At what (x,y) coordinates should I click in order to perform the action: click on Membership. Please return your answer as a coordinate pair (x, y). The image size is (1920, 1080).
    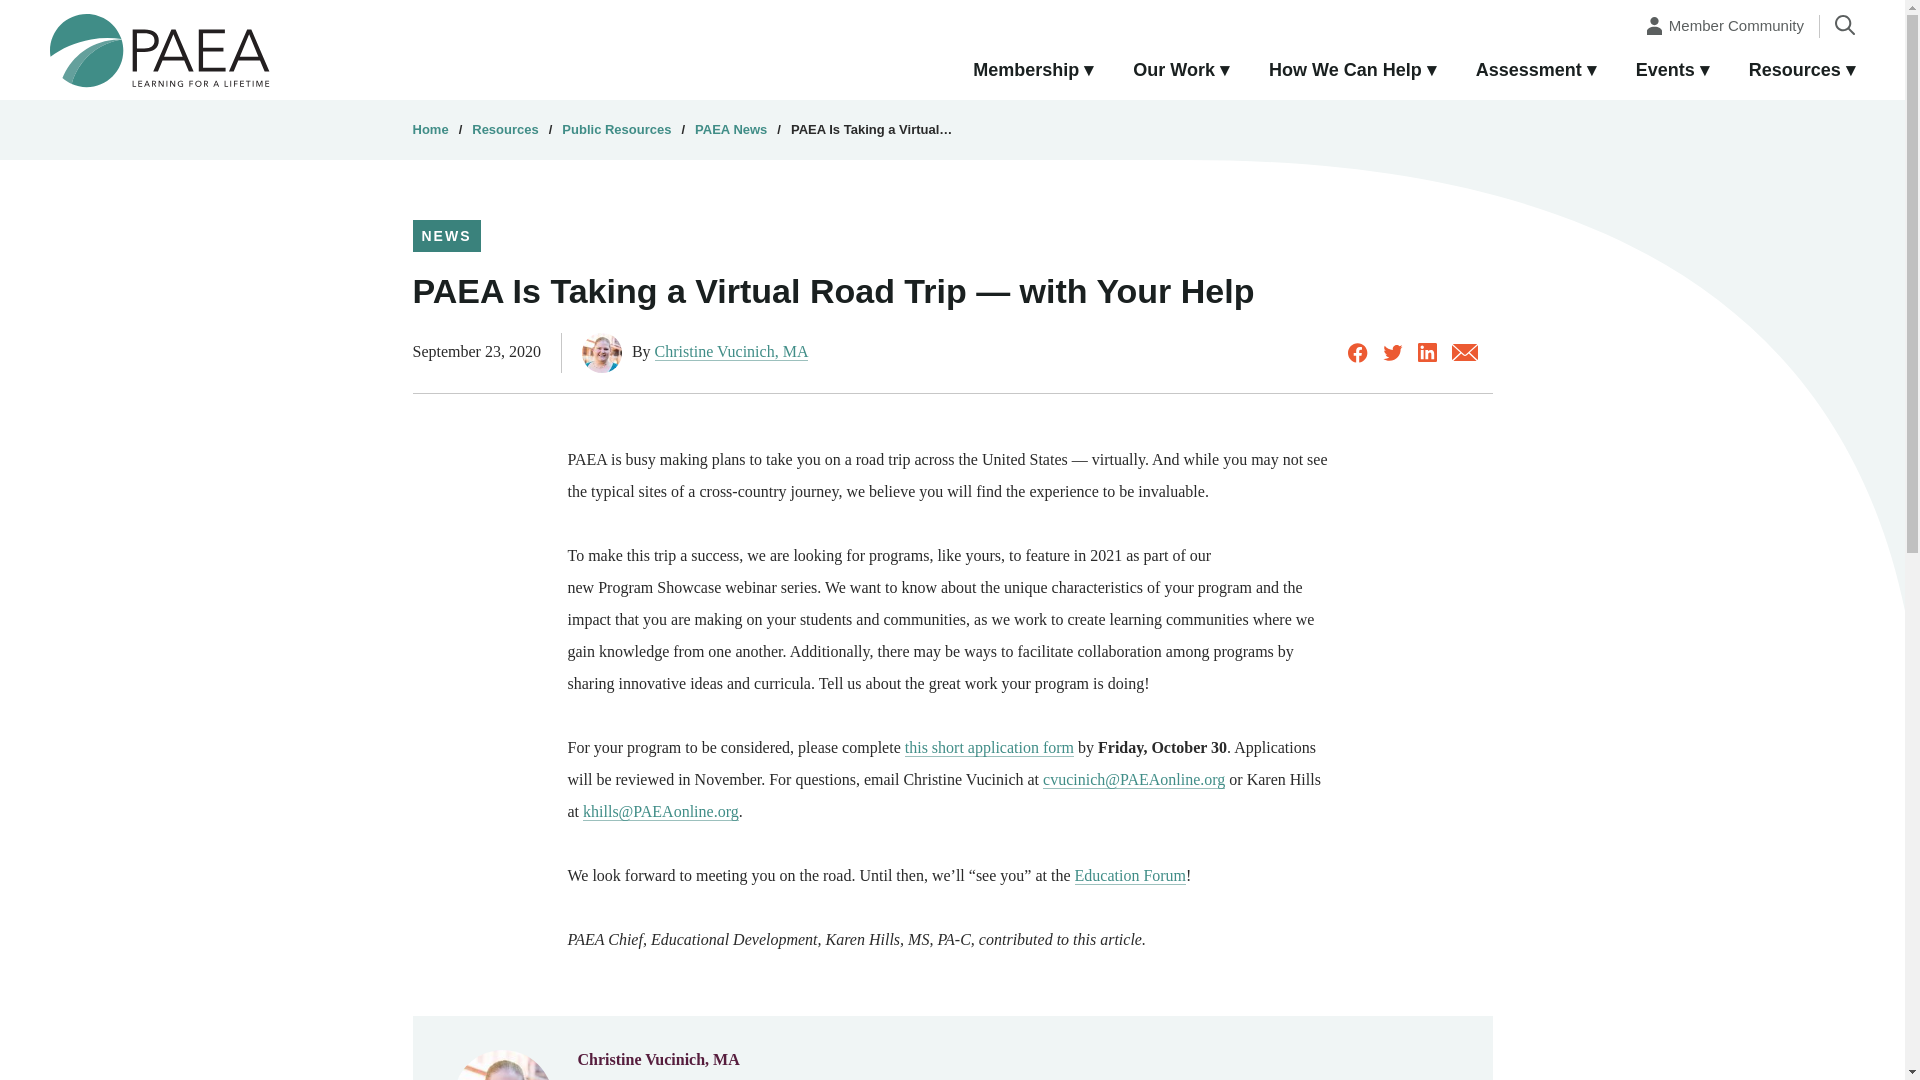
    Looking at the image, I should click on (1032, 71).